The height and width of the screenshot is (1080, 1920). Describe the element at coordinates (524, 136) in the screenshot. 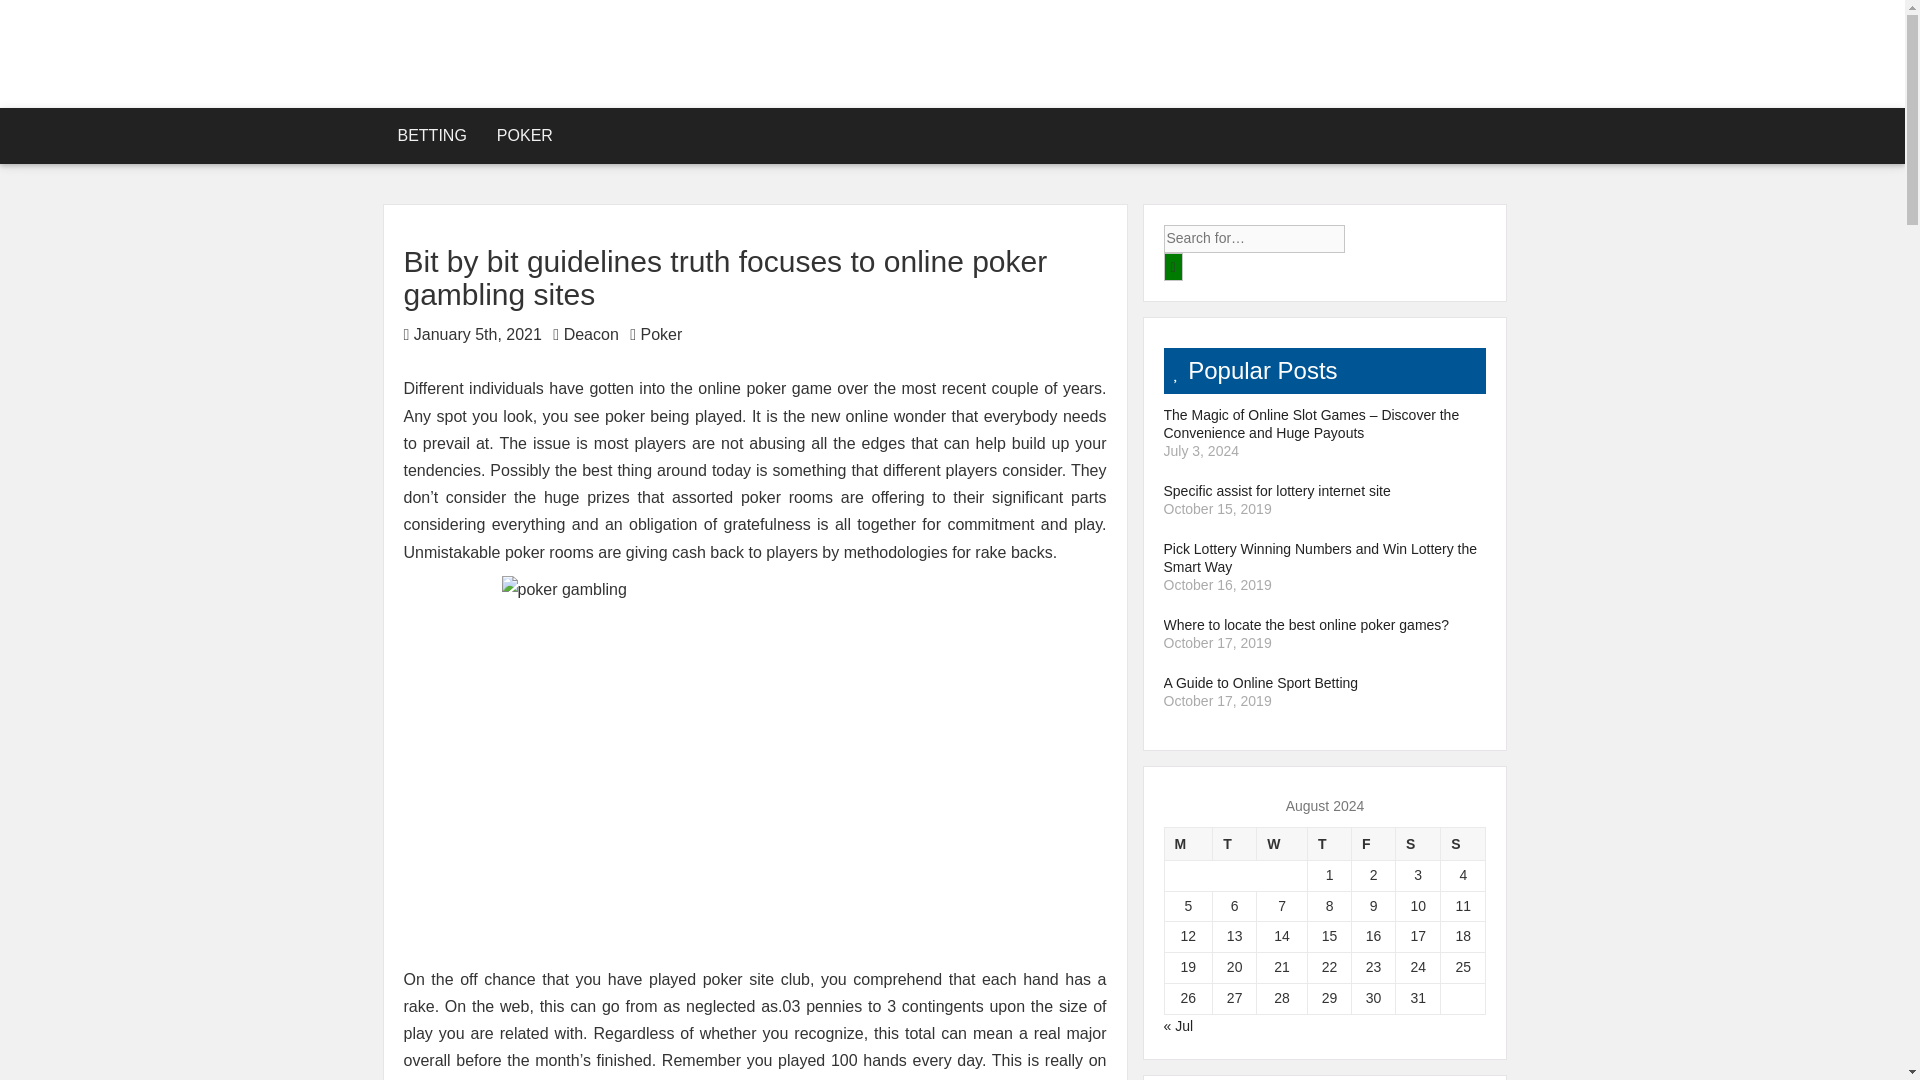

I see `POKER` at that location.